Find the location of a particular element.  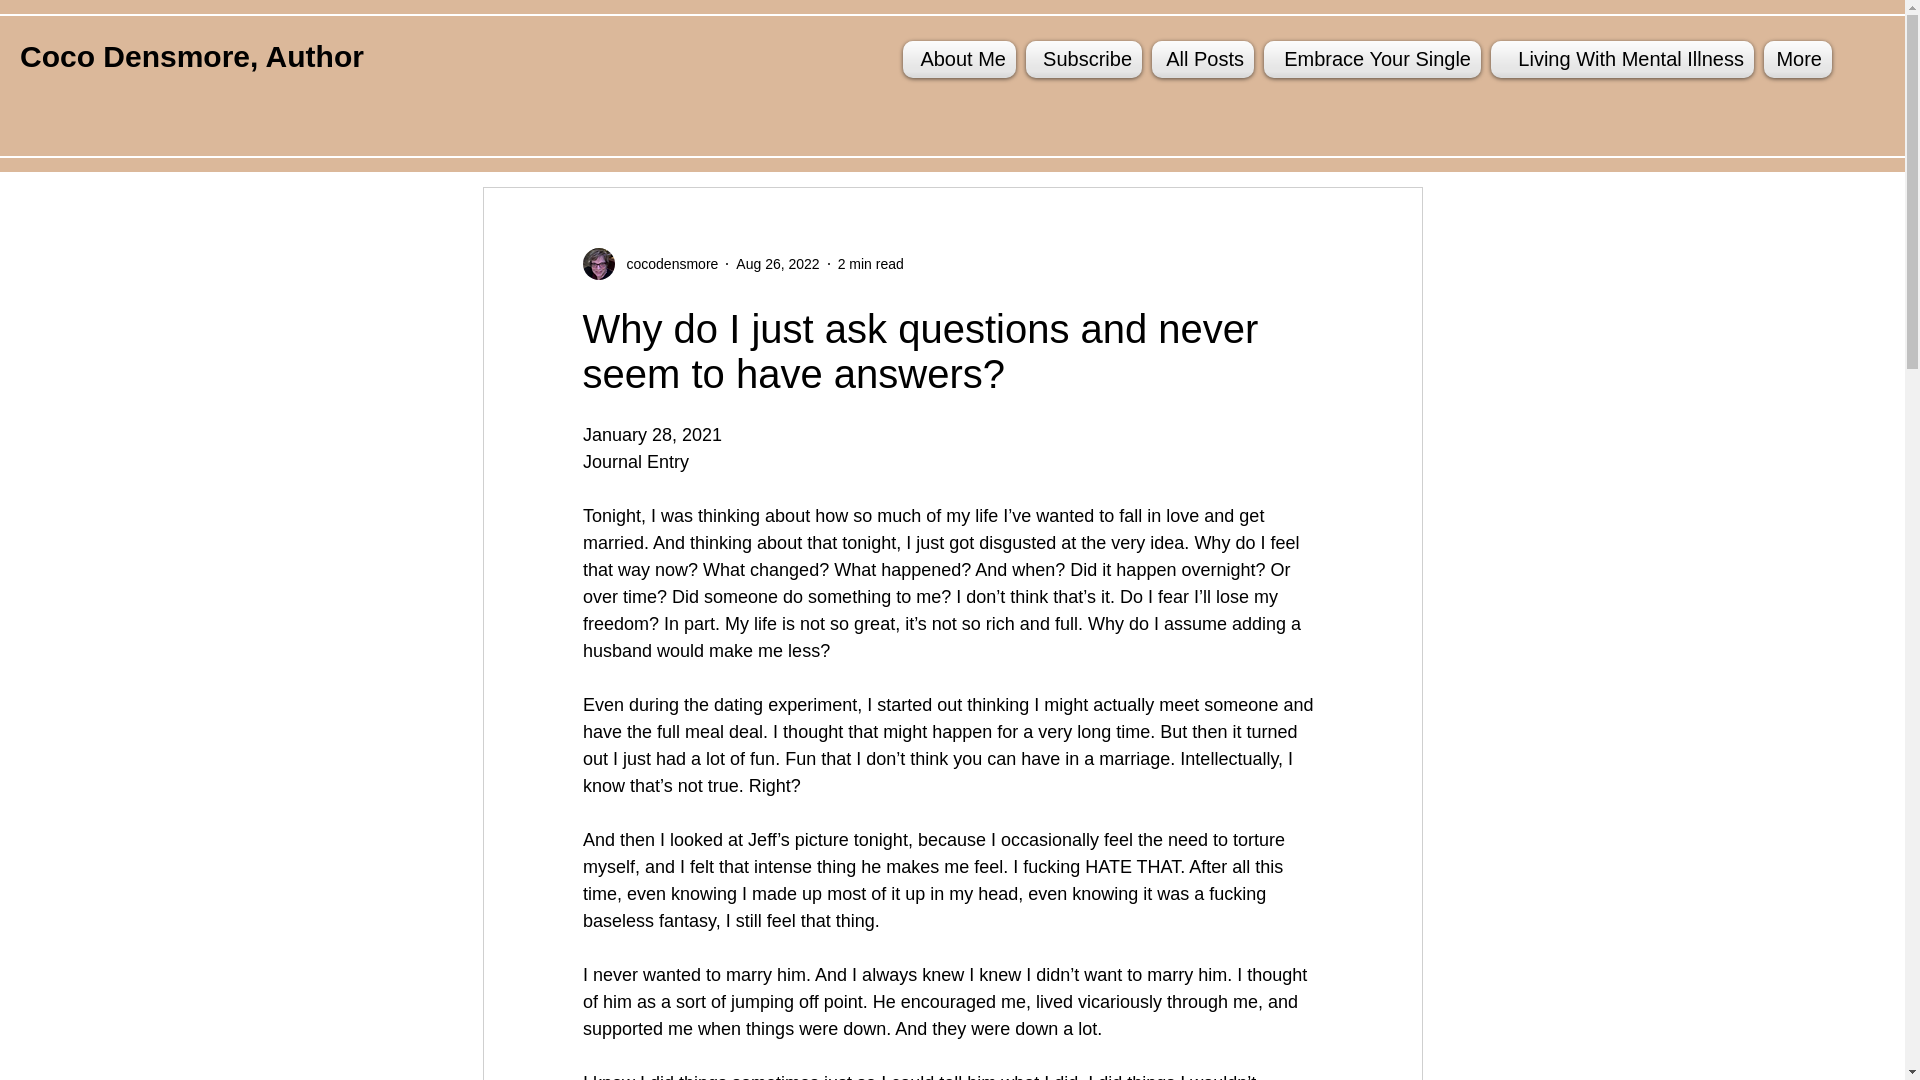

Living With Mental Illness is located at coordinates (1622, 59).